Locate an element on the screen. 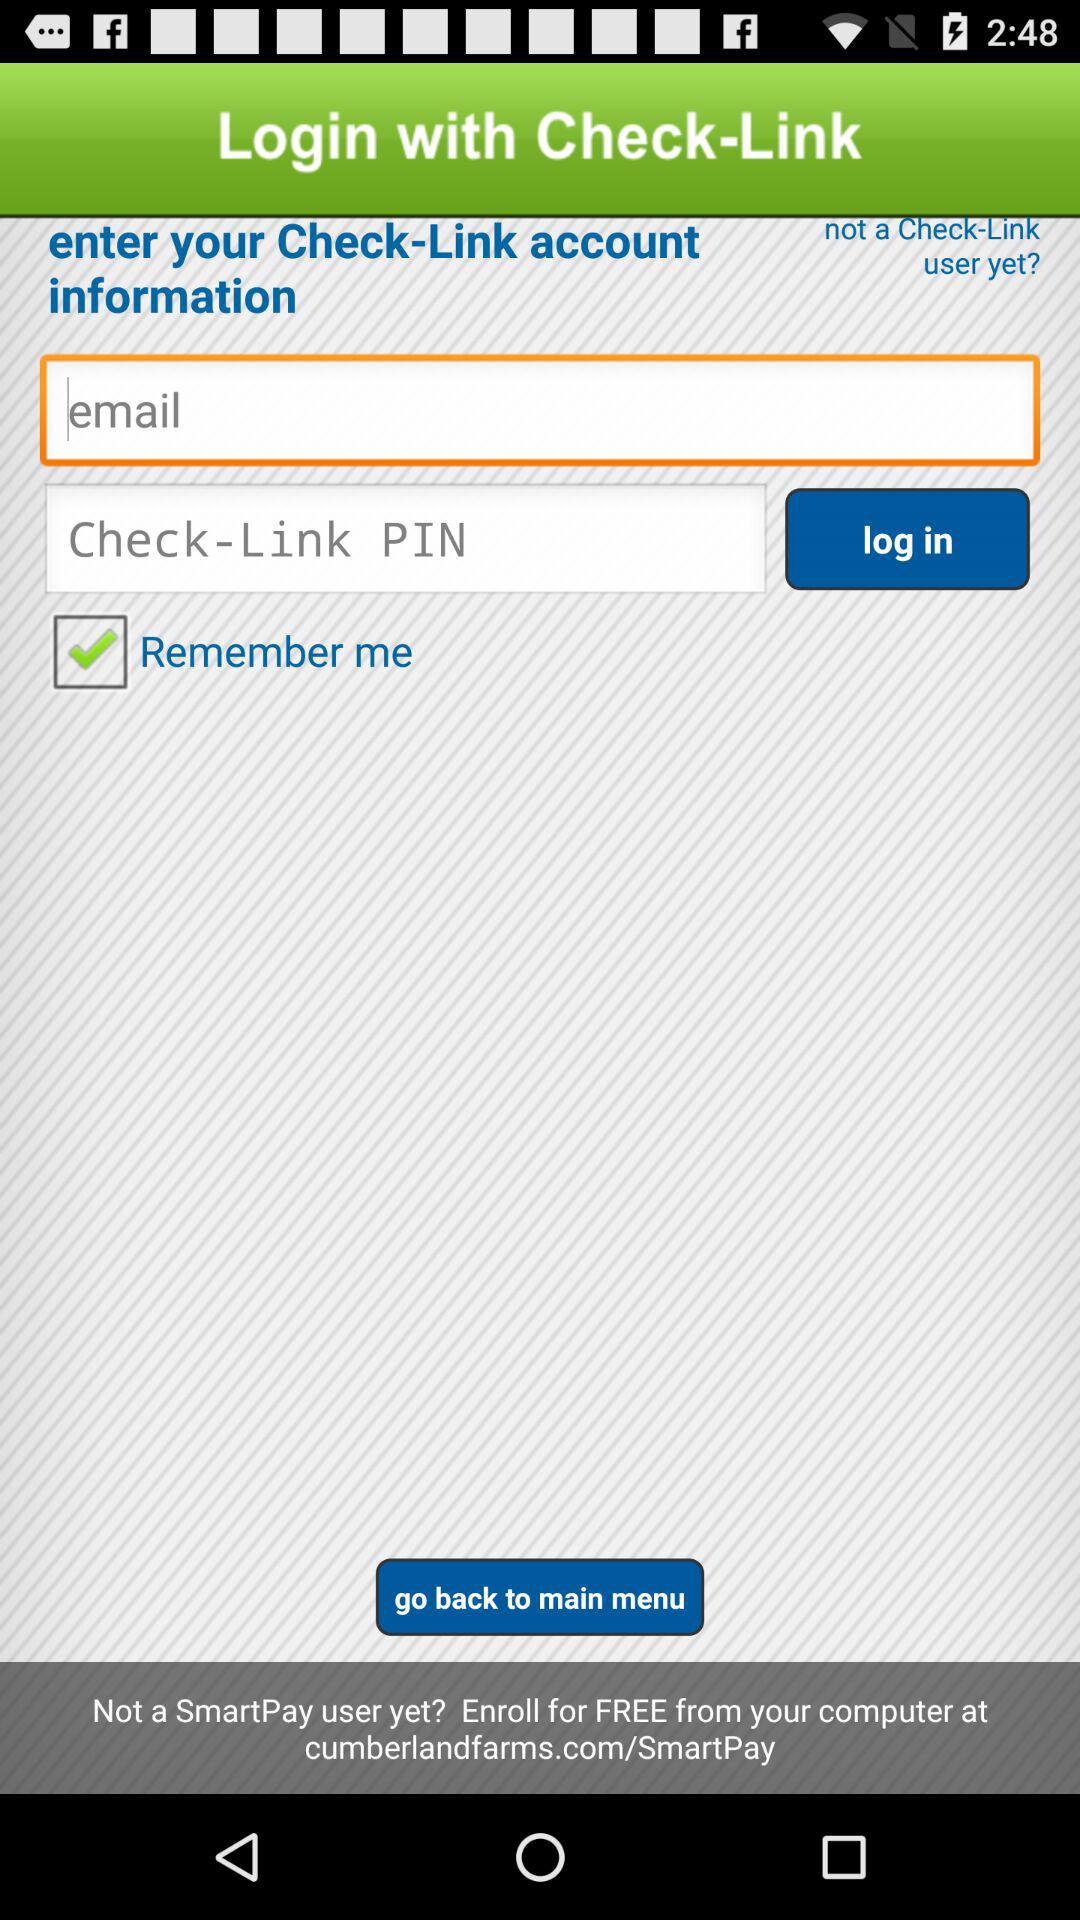 The width and height of the screenshot is (1080, 1920). digit your email is located at coordinates (540, 415).